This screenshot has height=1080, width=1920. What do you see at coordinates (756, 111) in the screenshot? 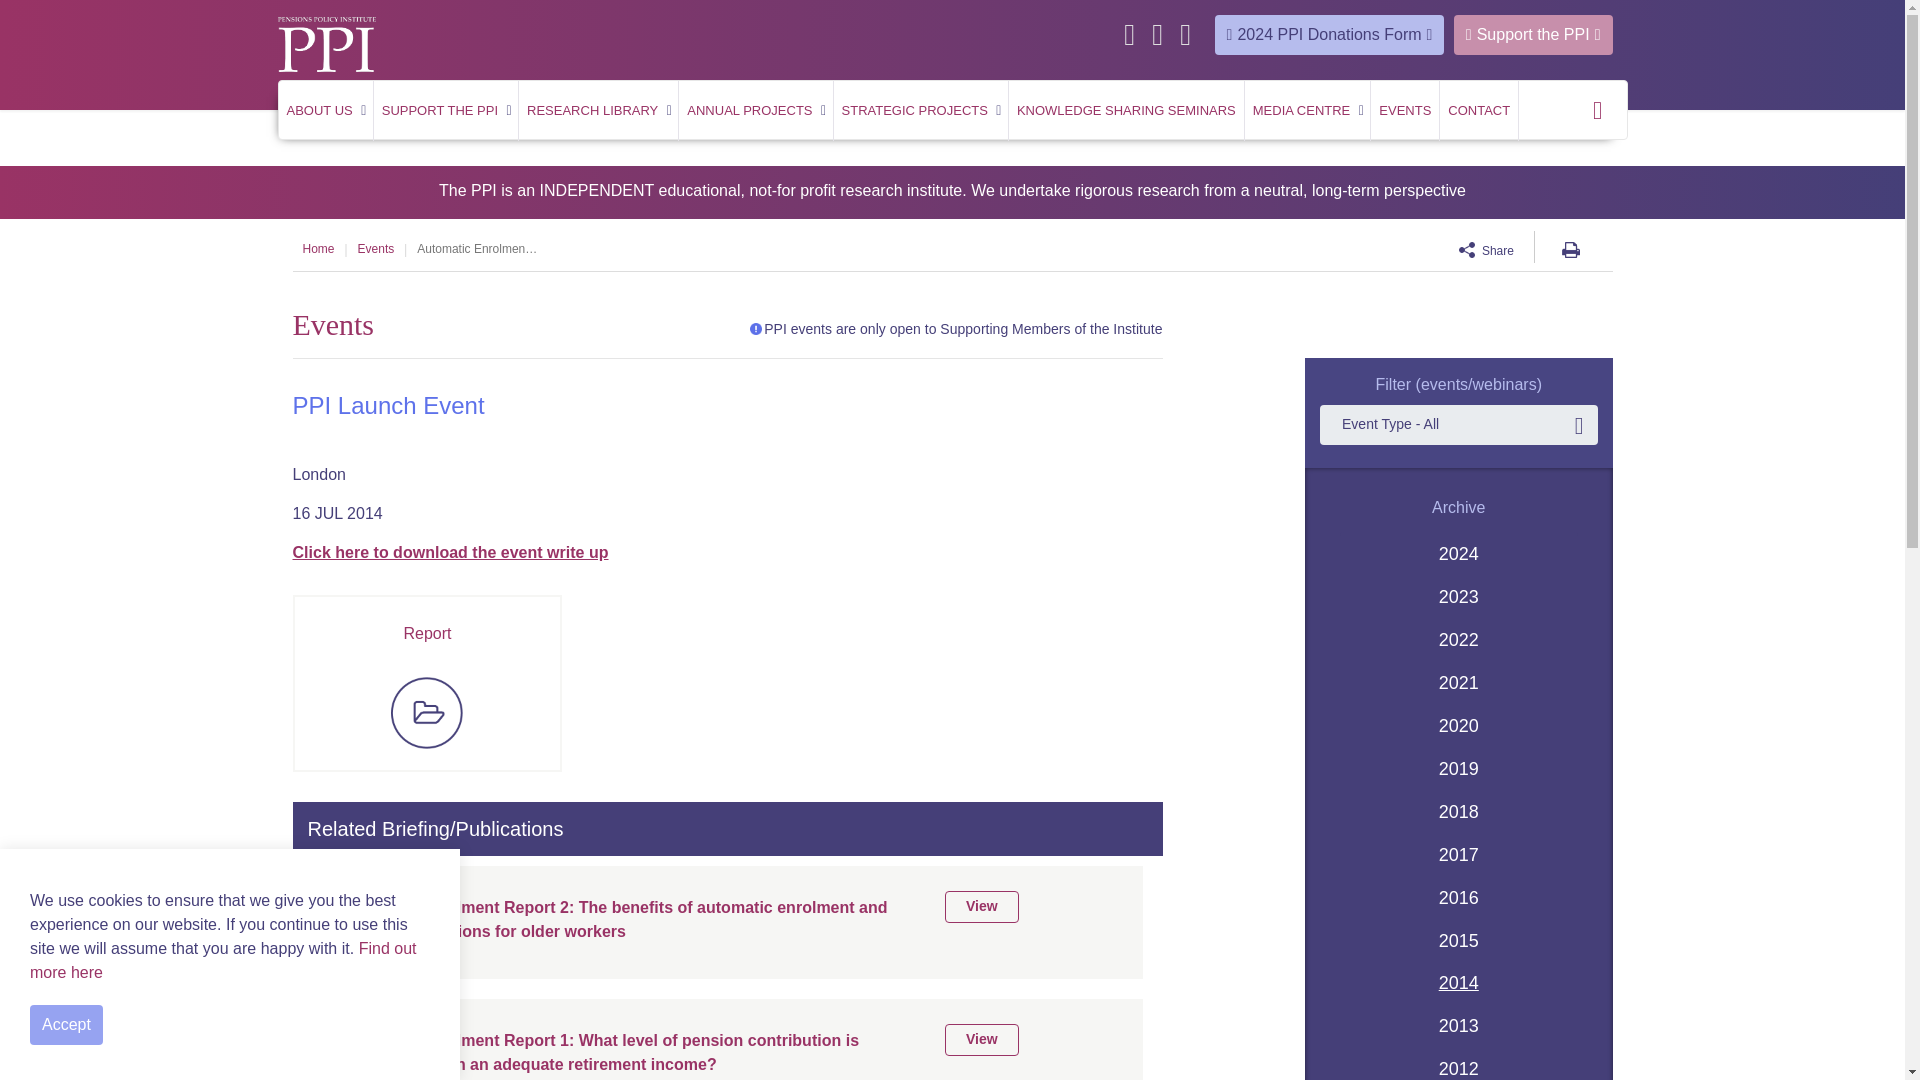
I see `ANNUAL PROJECTS` at bounding box center [756, 111].